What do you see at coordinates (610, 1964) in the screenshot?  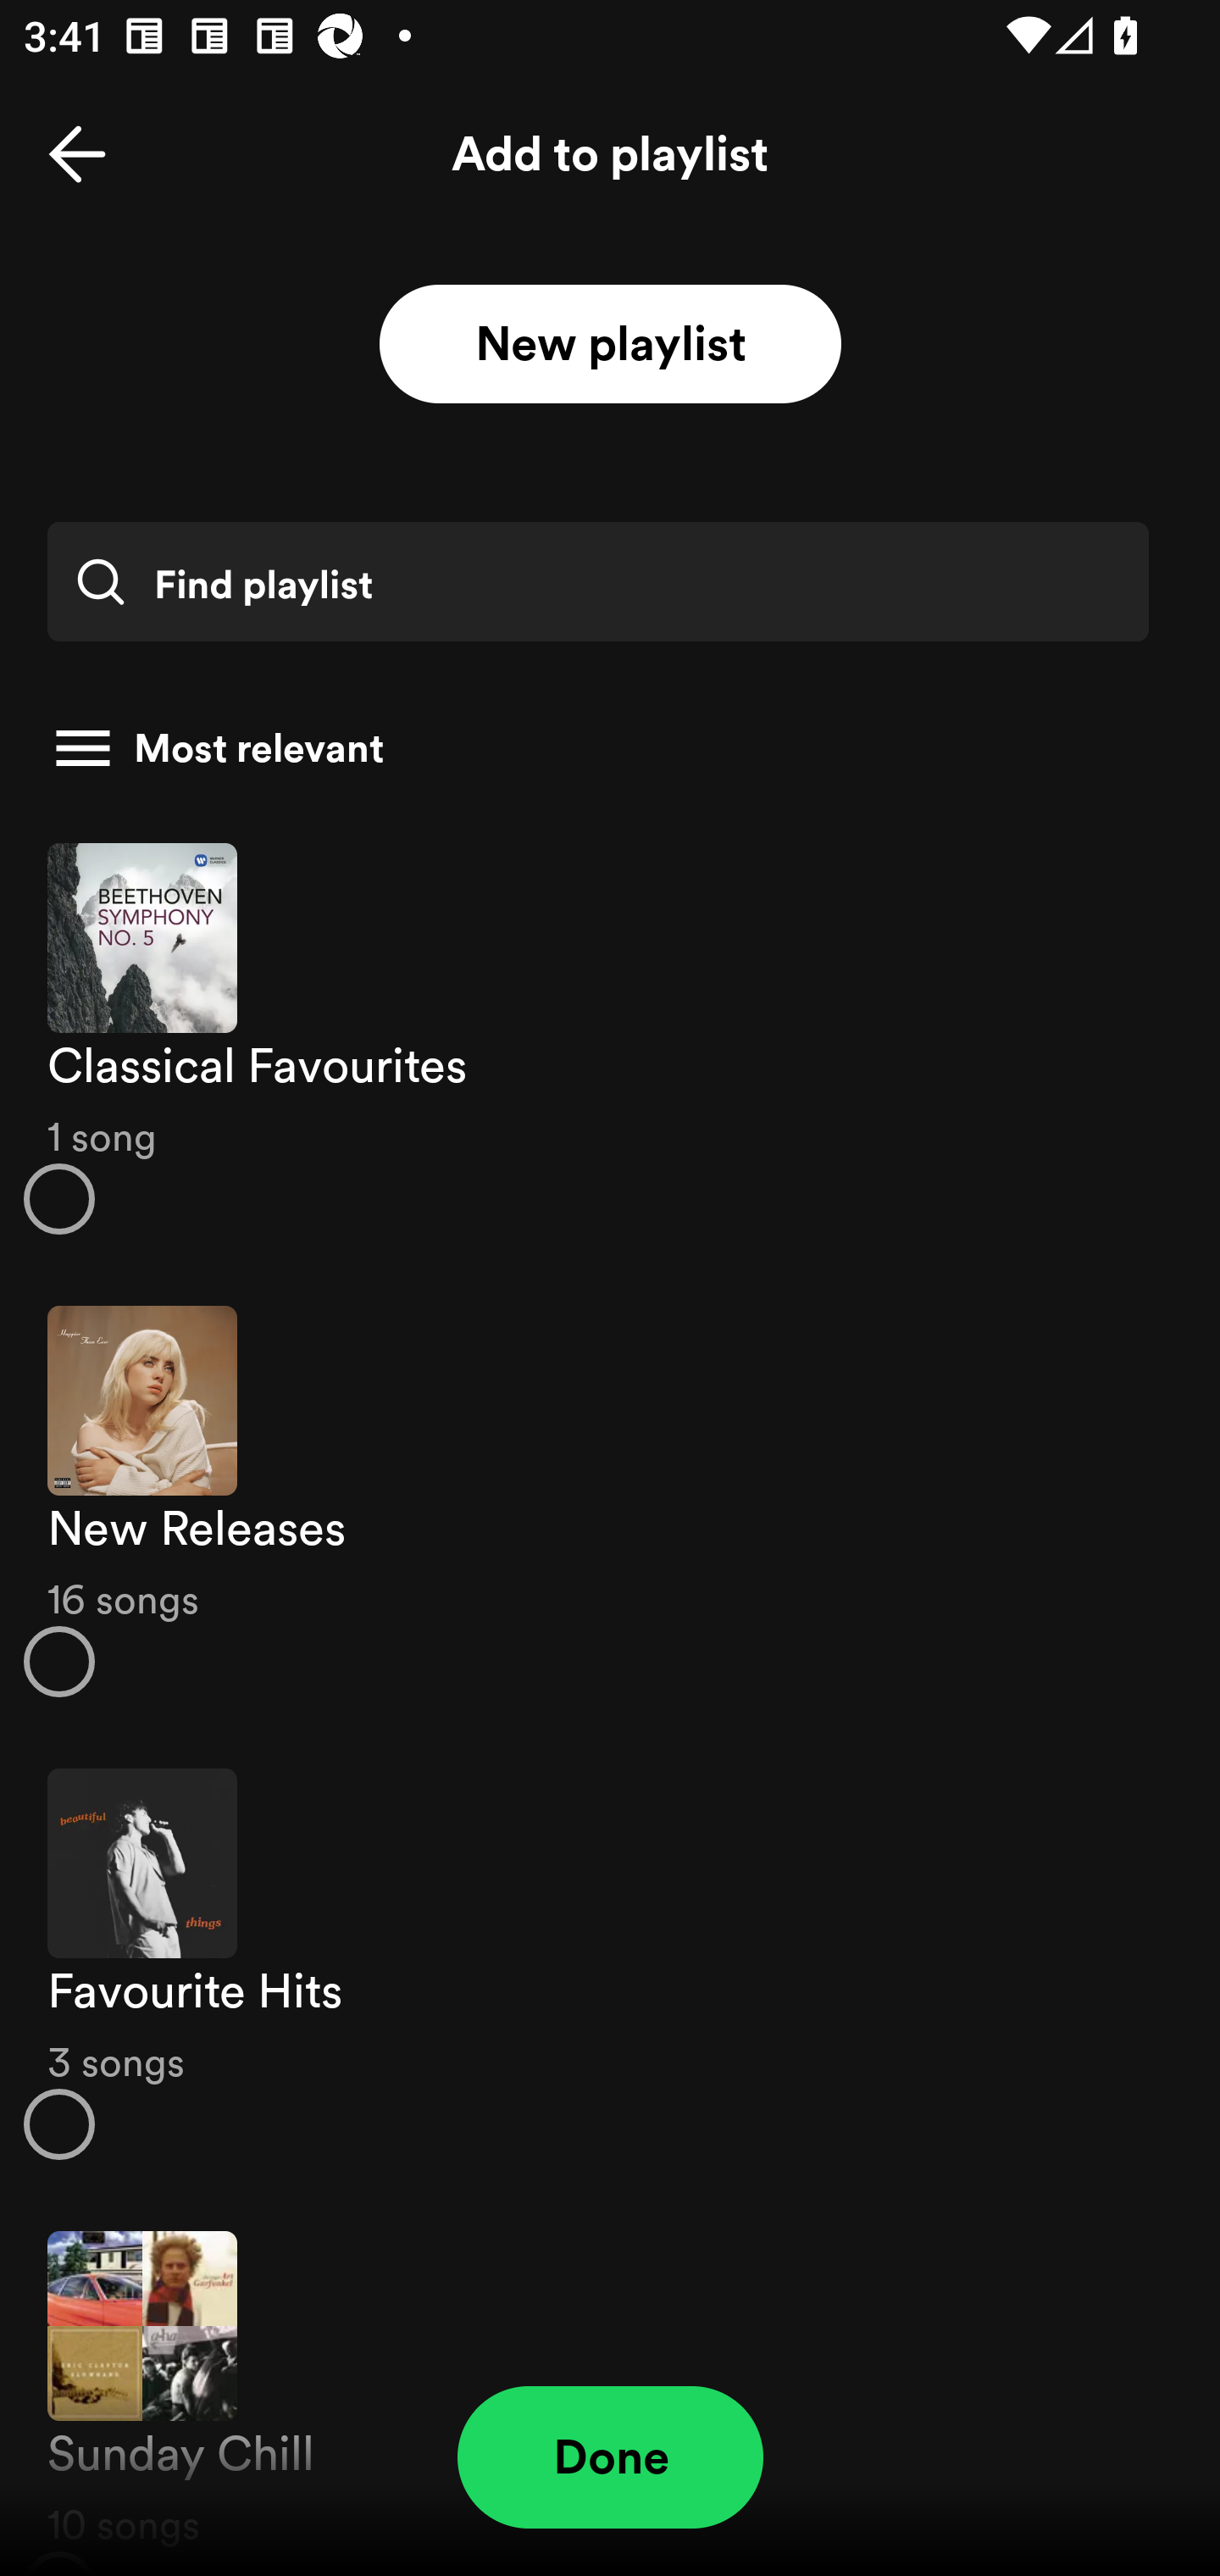 I see `Favourite Hits 3 songs` at bounding box center [610, 1964].